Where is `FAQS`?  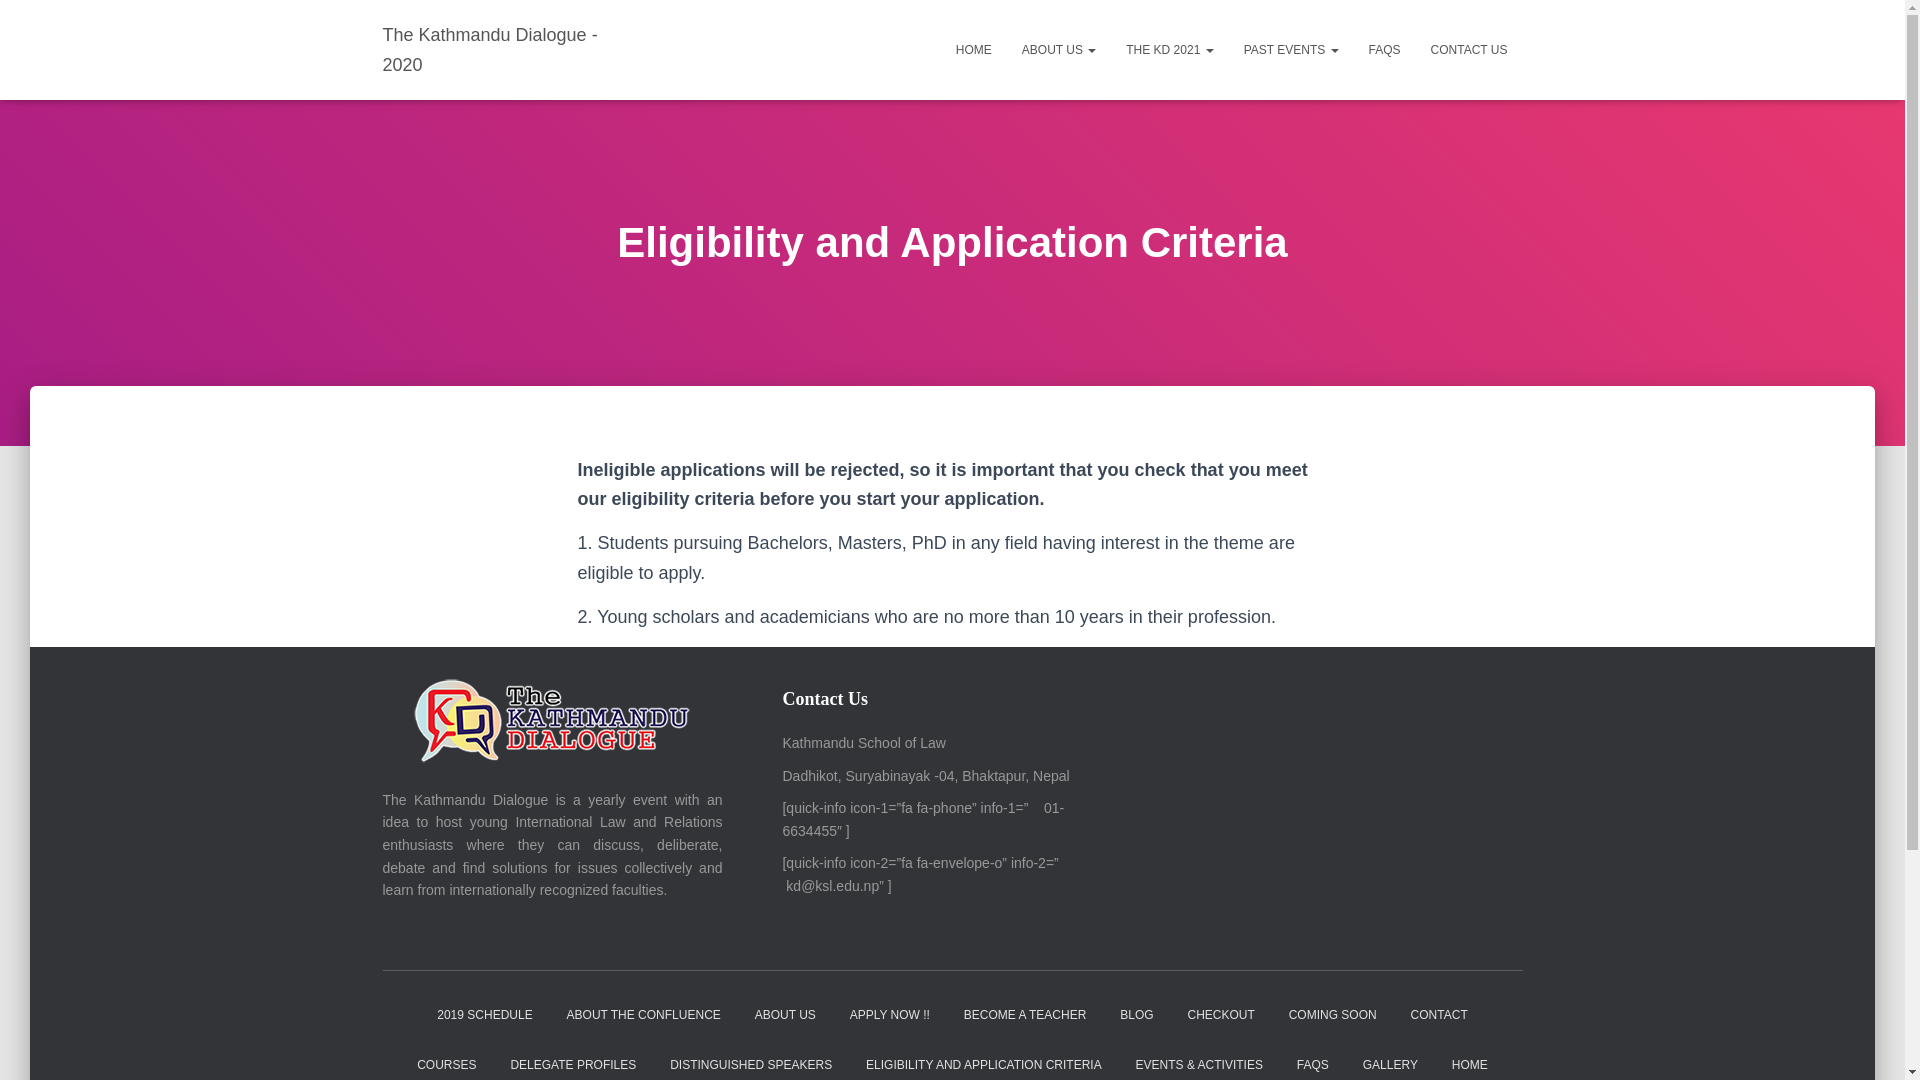 FAQS is located at coordinates (1384, 49).